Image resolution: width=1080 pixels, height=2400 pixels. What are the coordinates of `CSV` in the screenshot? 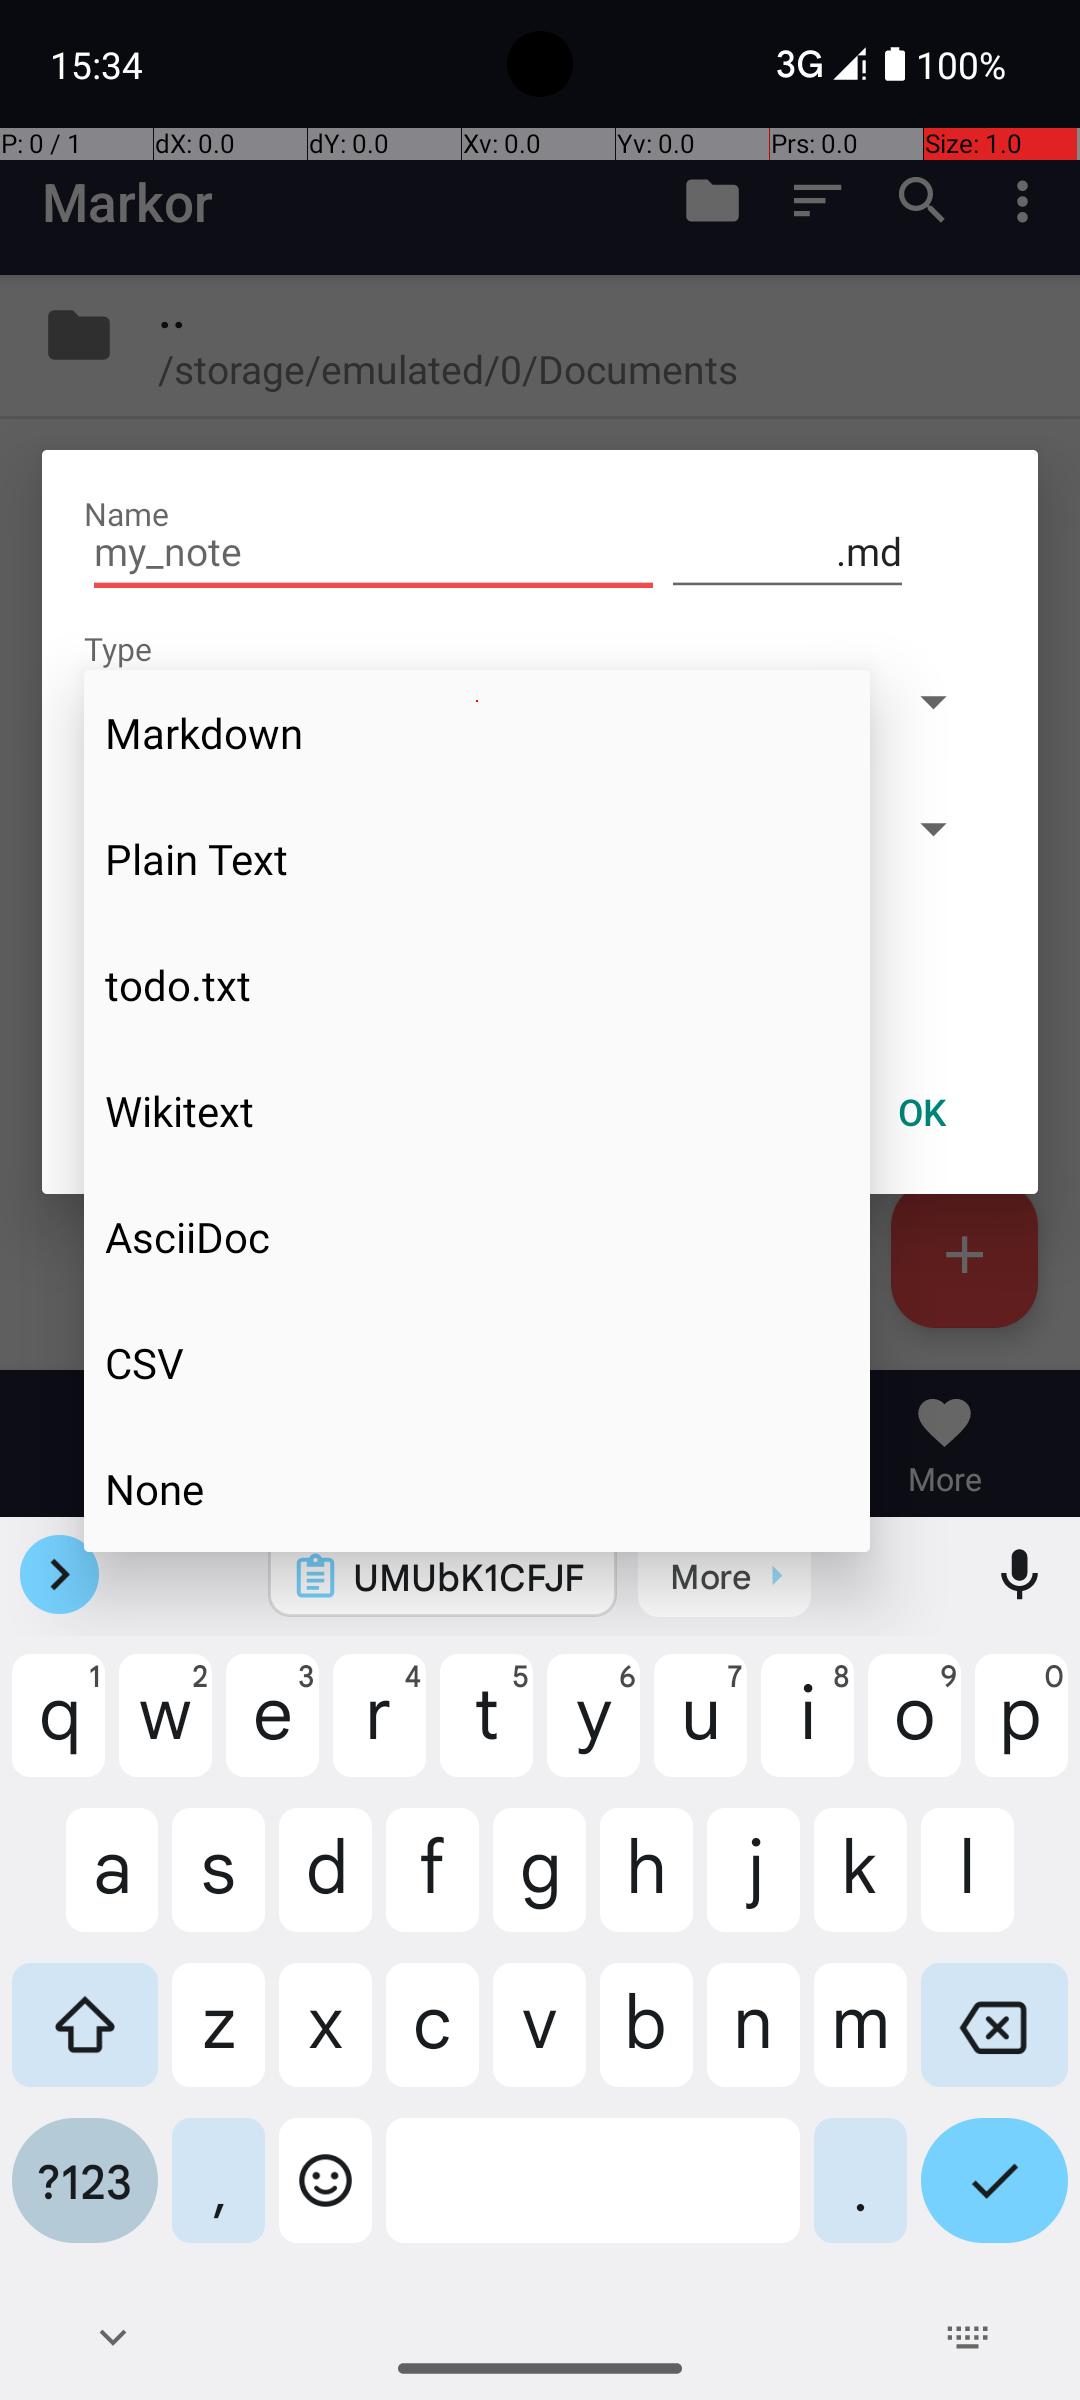 It's located at (477, 1363).